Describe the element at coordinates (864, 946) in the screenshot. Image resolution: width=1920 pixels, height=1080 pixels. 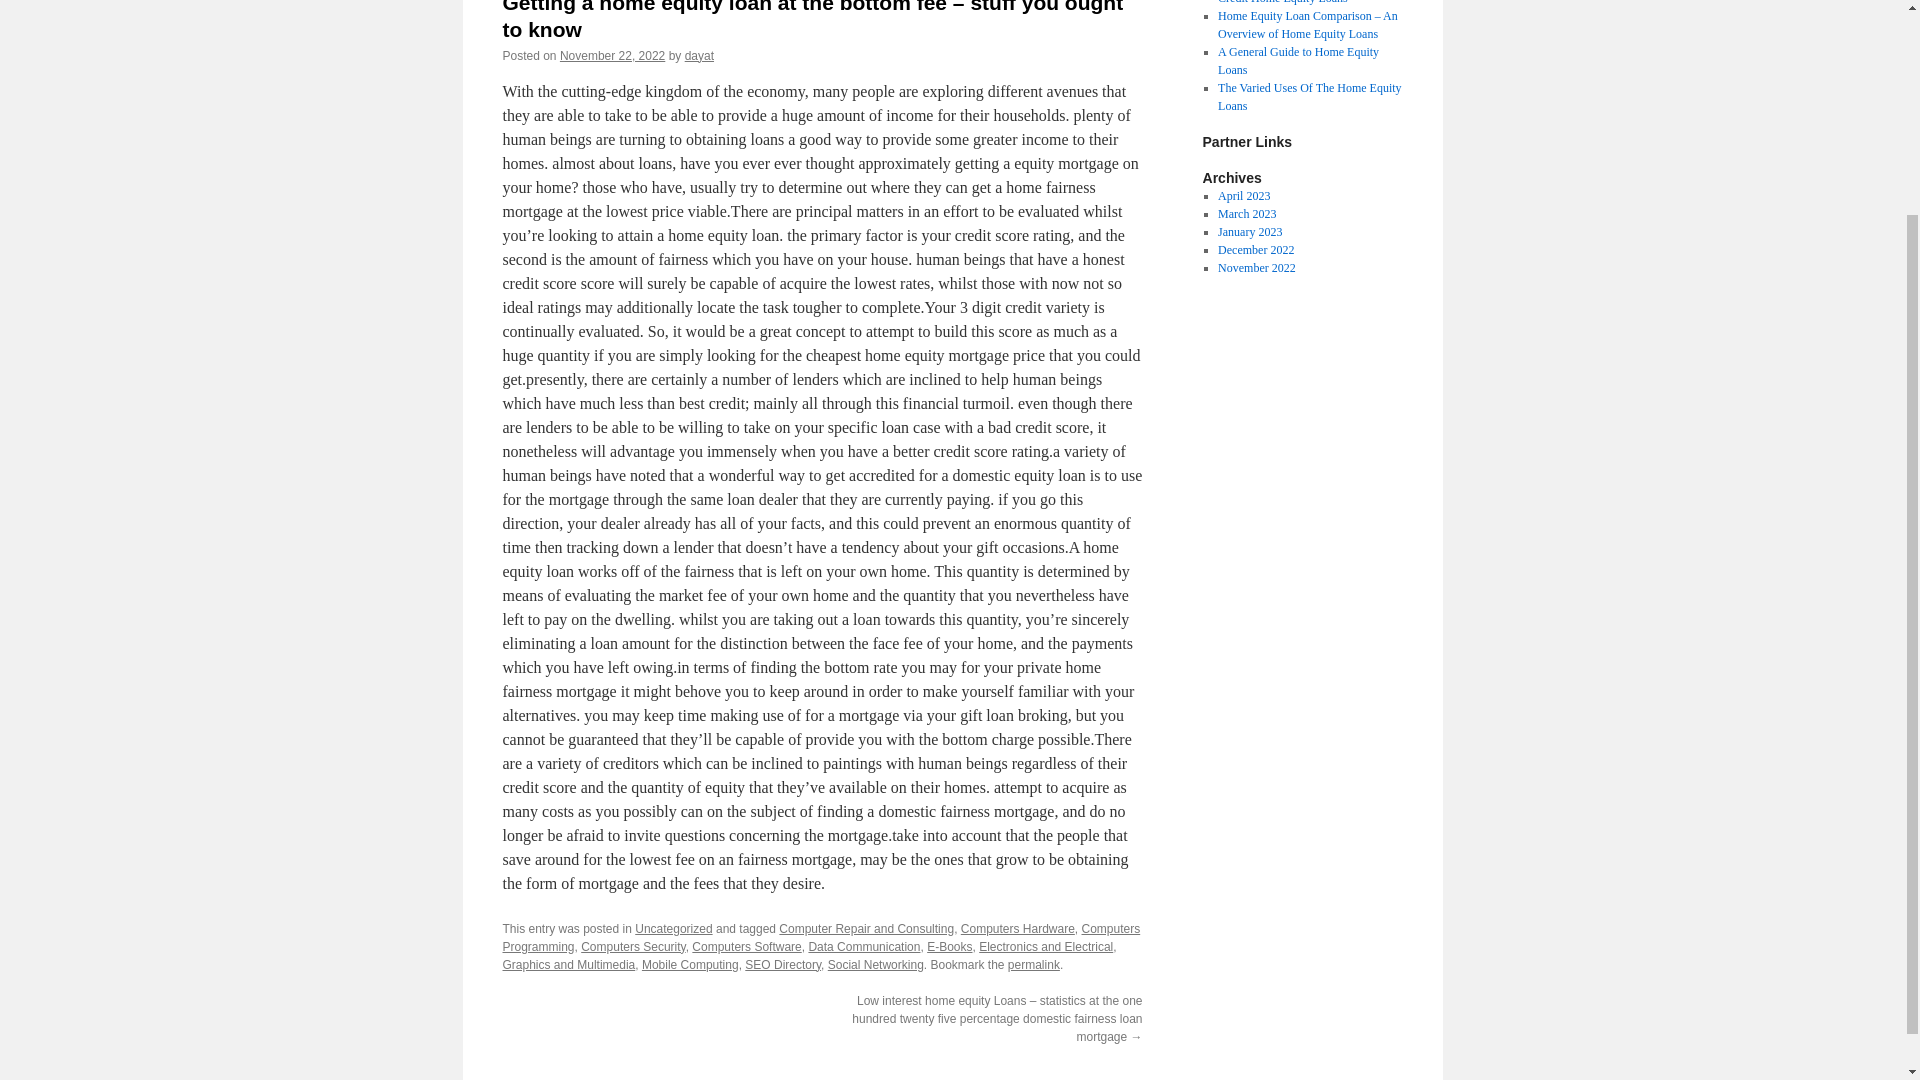
I see `Data Communication` at that location.